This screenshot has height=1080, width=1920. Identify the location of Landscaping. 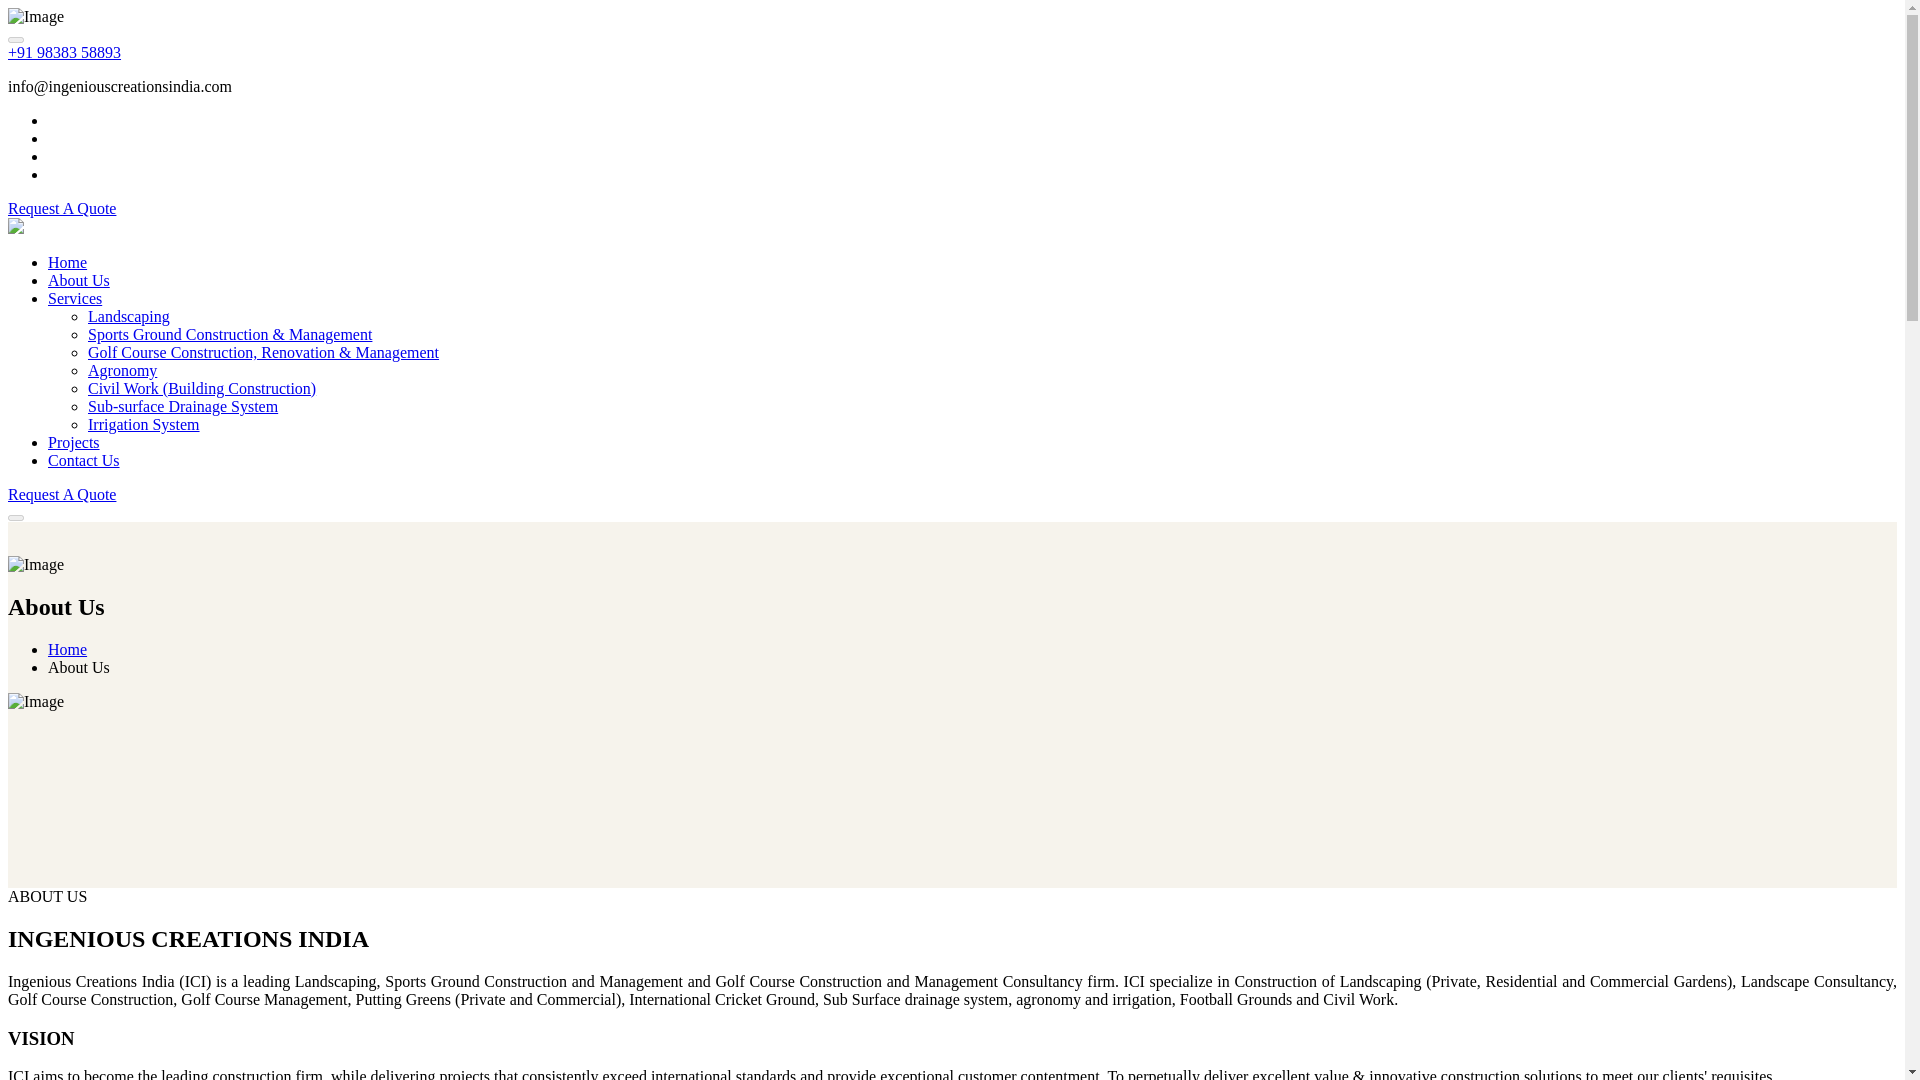
(129, 316).